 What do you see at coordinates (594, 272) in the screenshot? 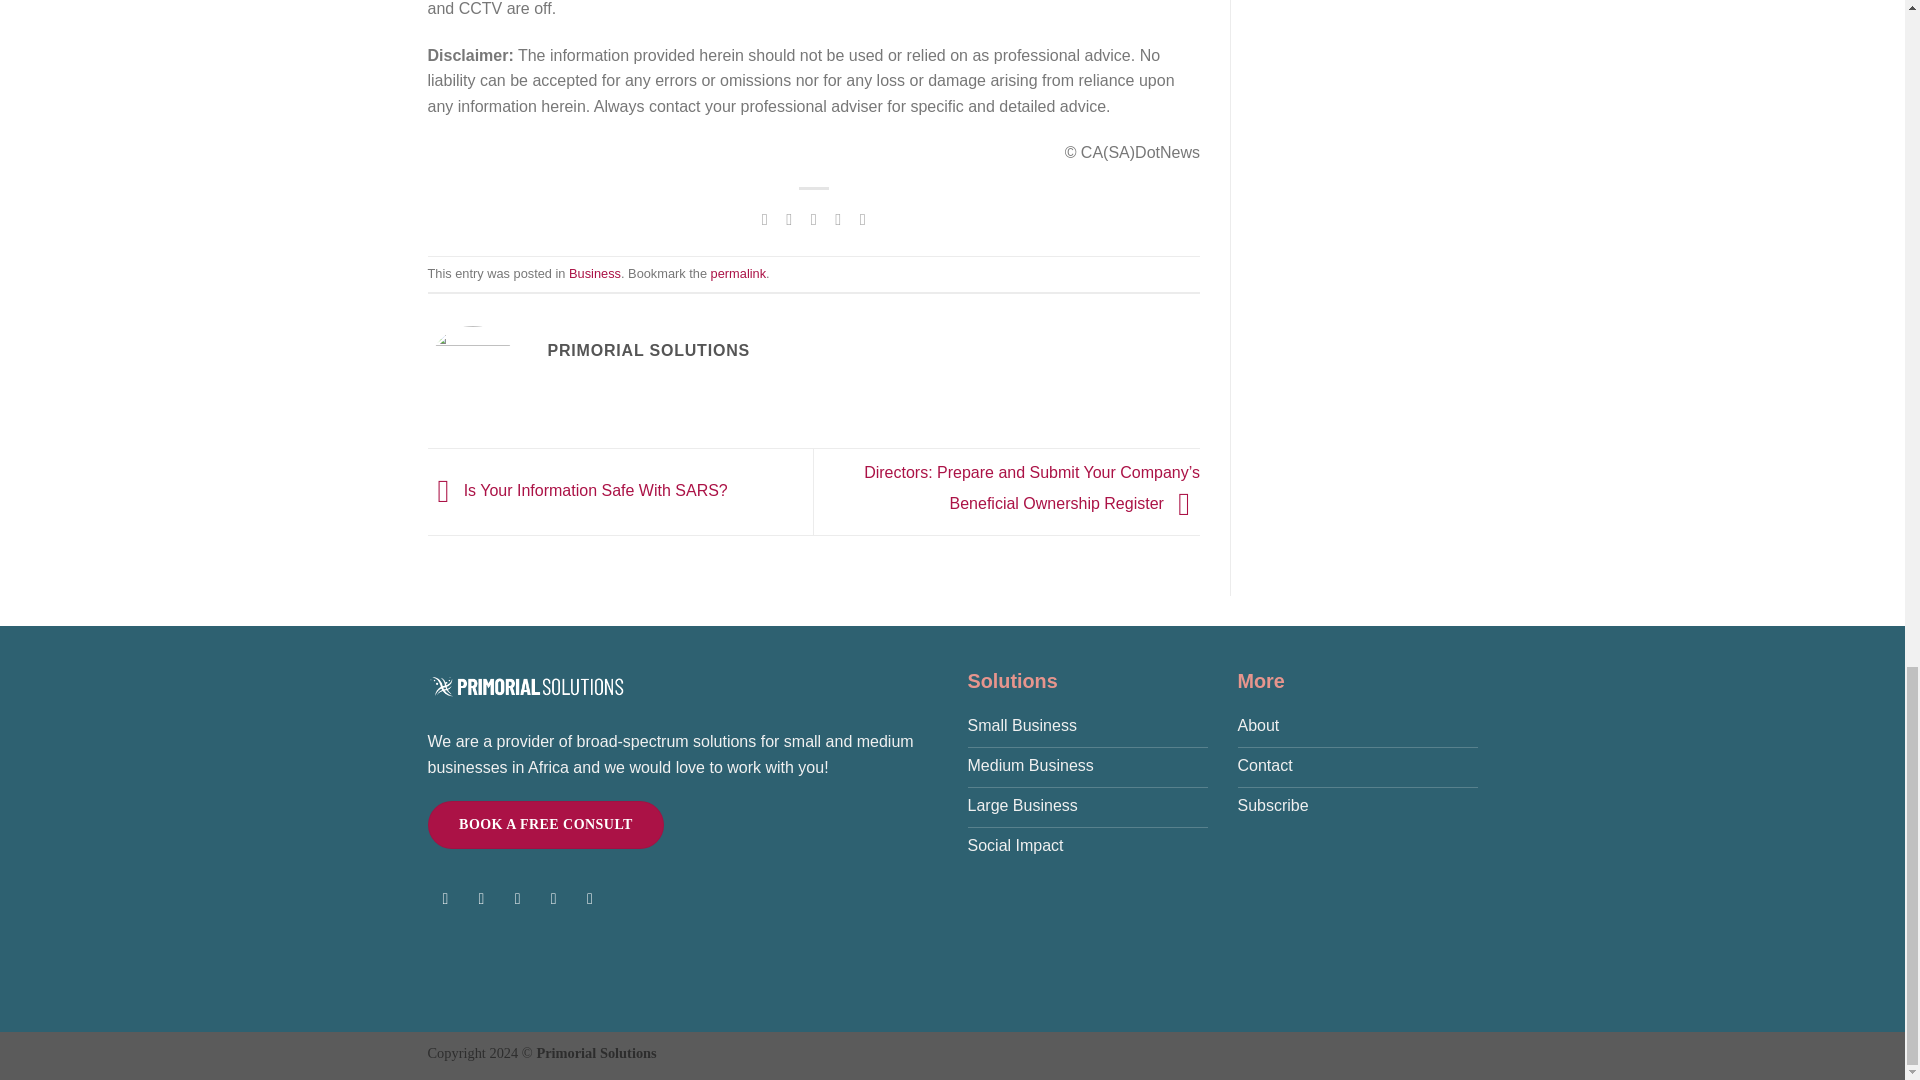
I see `Business` at bounding box center [594, 272].